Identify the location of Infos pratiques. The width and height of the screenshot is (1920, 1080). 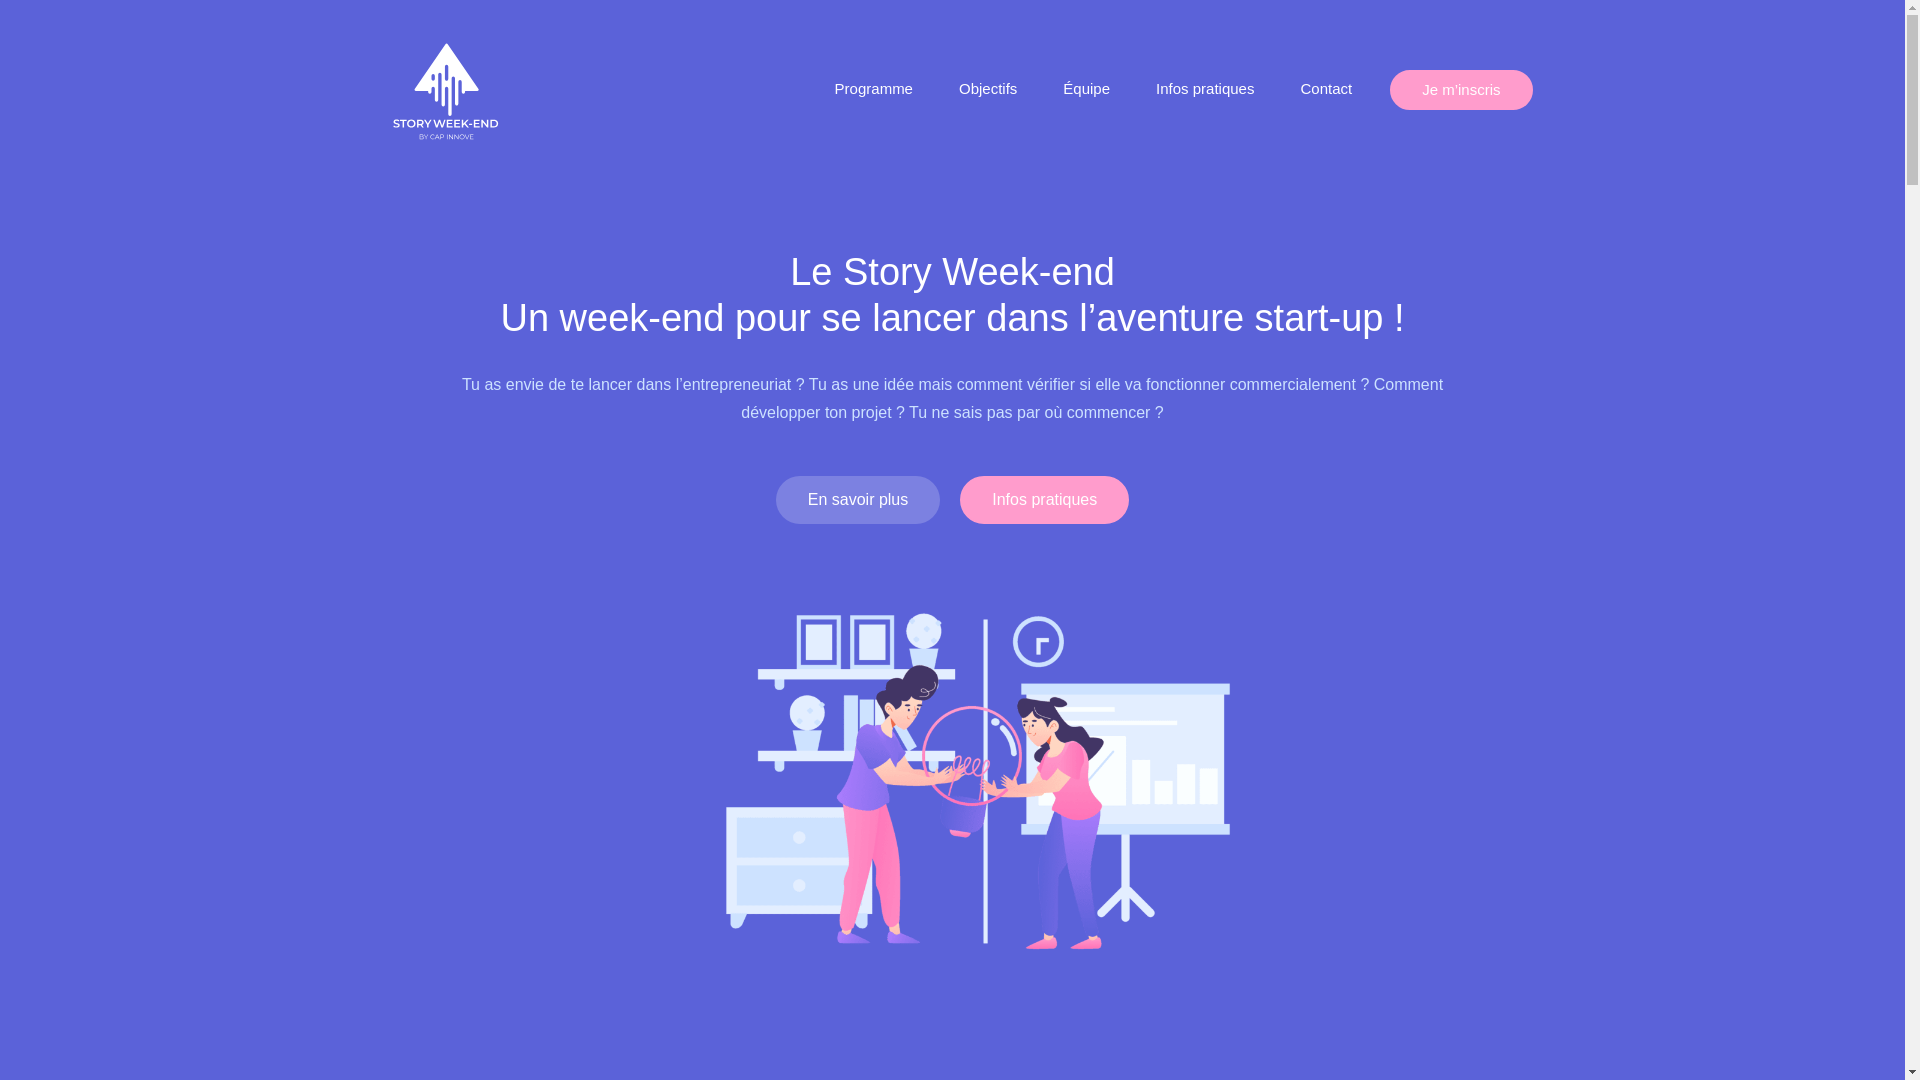
(1044, 500).